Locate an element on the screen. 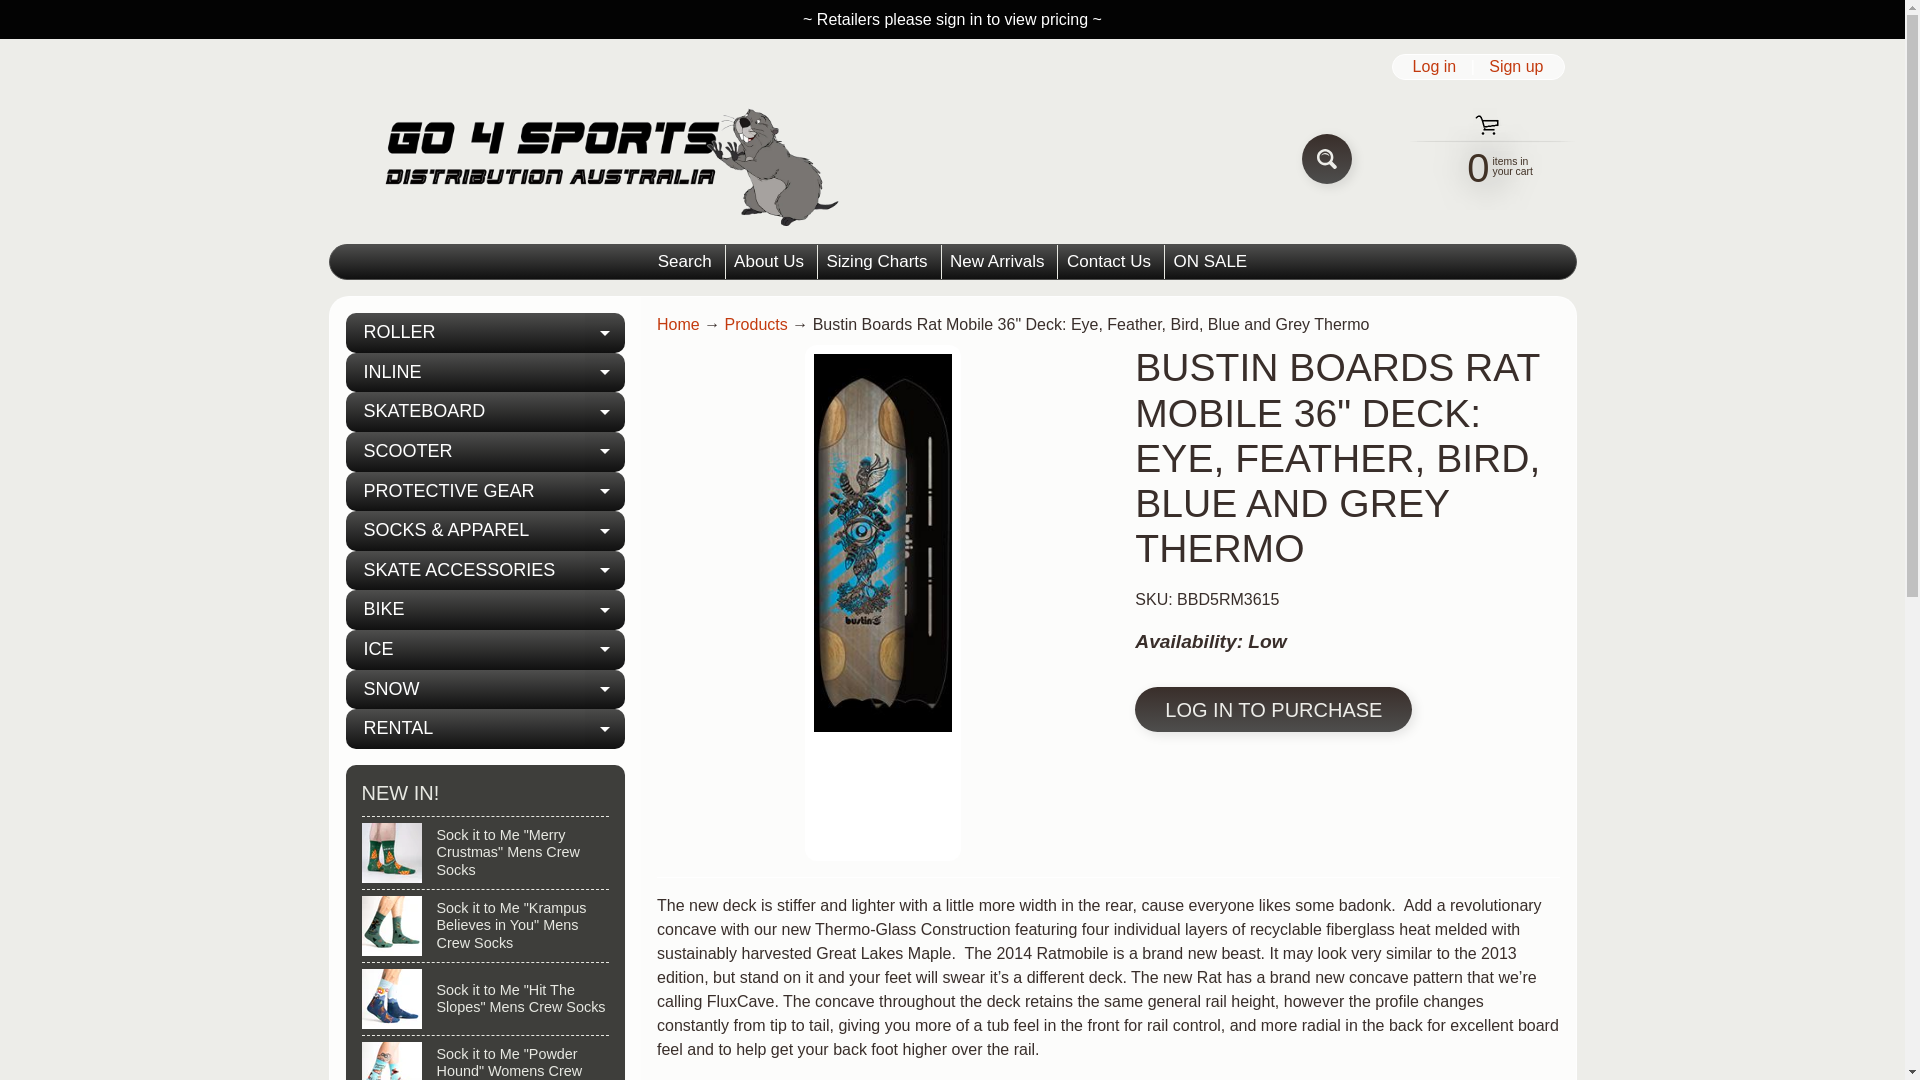  Sizing Charts is located at coordinates (1326, 158).